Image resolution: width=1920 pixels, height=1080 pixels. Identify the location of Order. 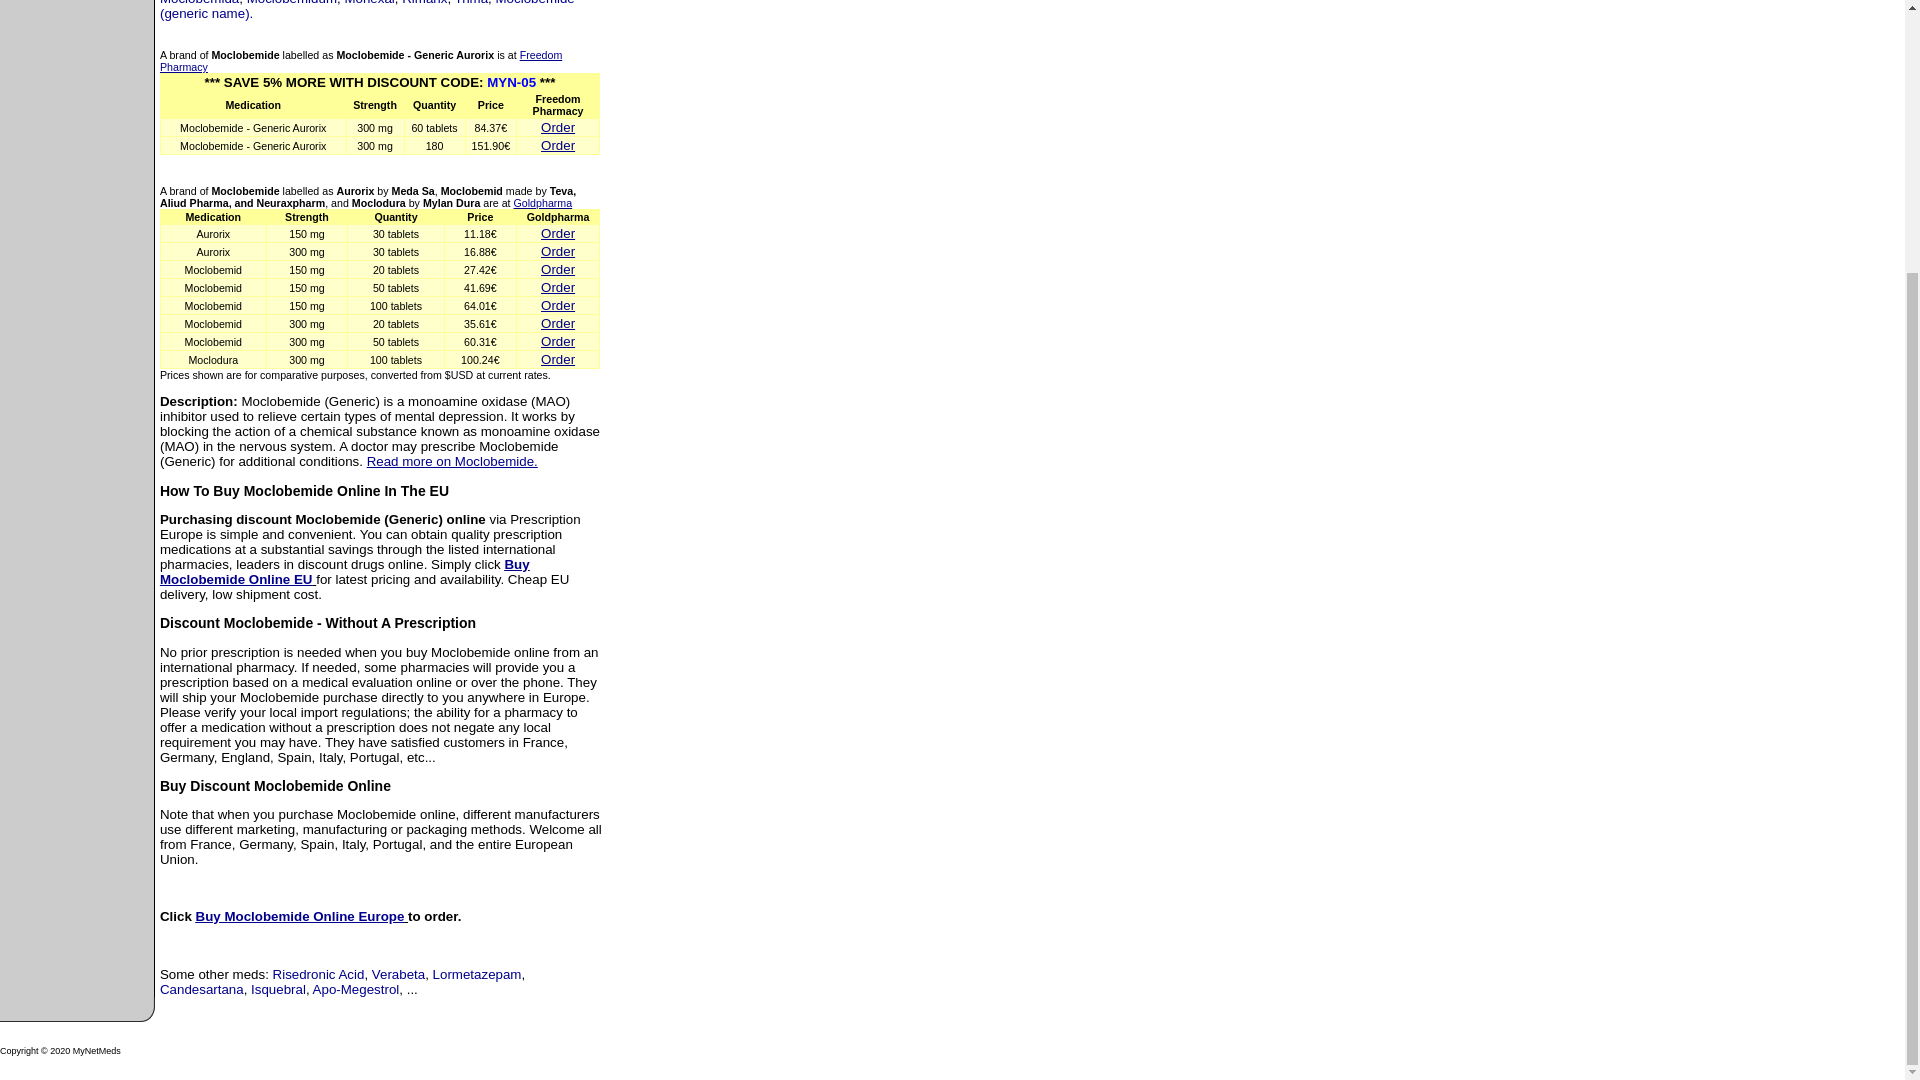
(558, 306).